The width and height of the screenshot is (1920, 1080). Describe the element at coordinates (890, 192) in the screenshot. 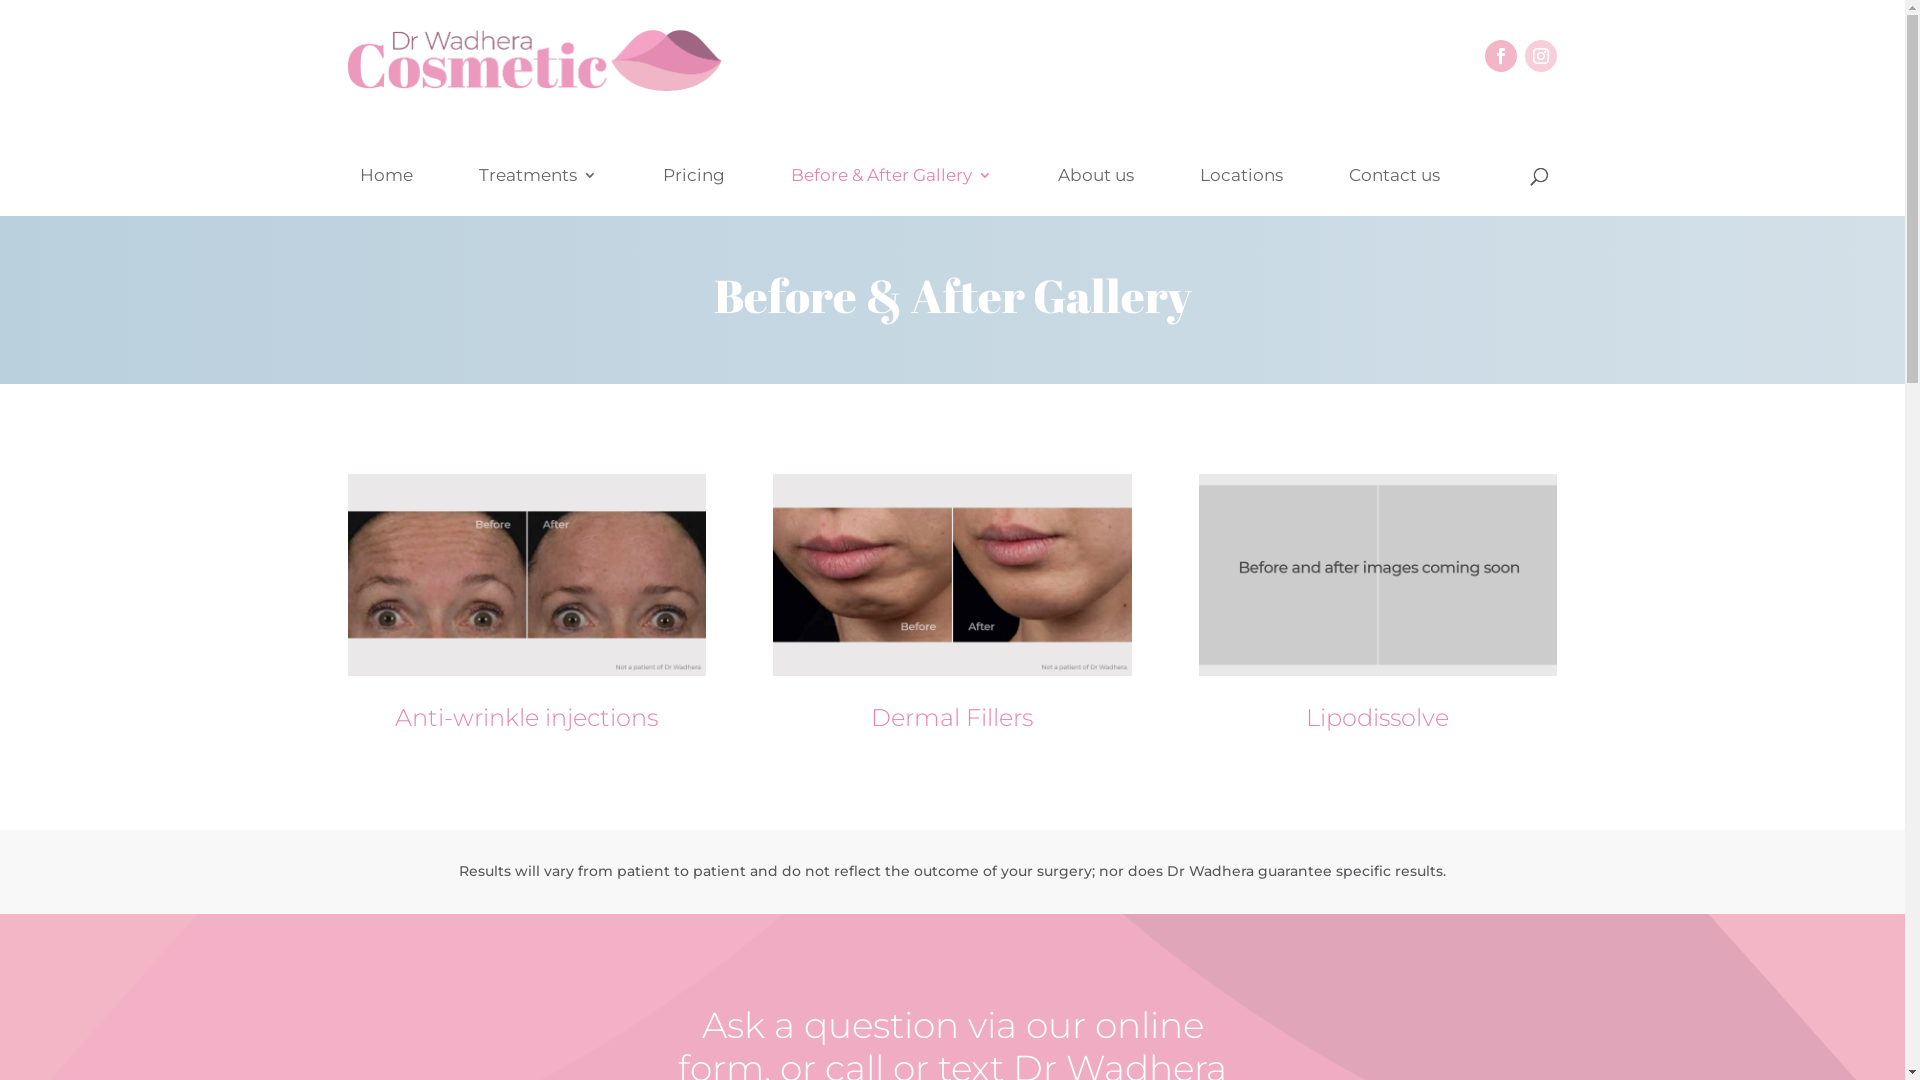

I see `Before & After Gallery` at that location.